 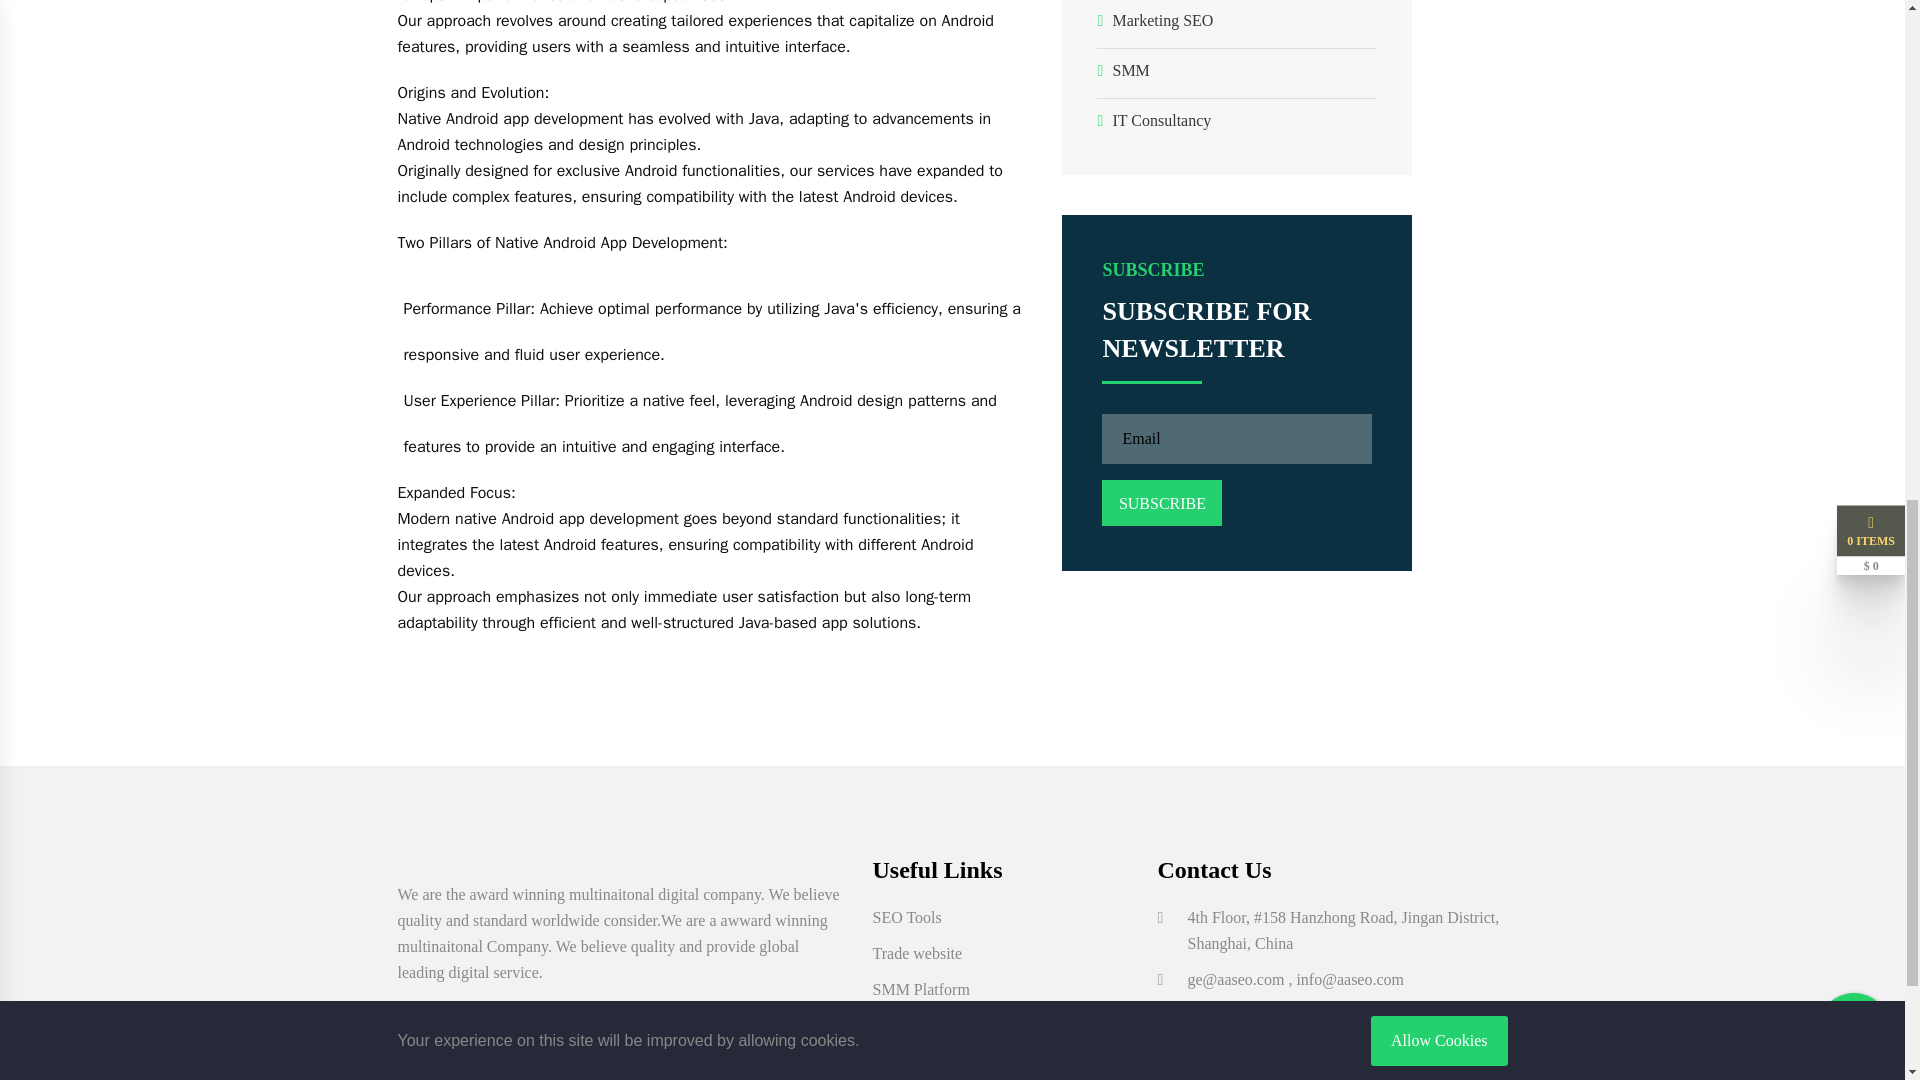 I want to click on Subscribe, so click(x=1162, y=502).